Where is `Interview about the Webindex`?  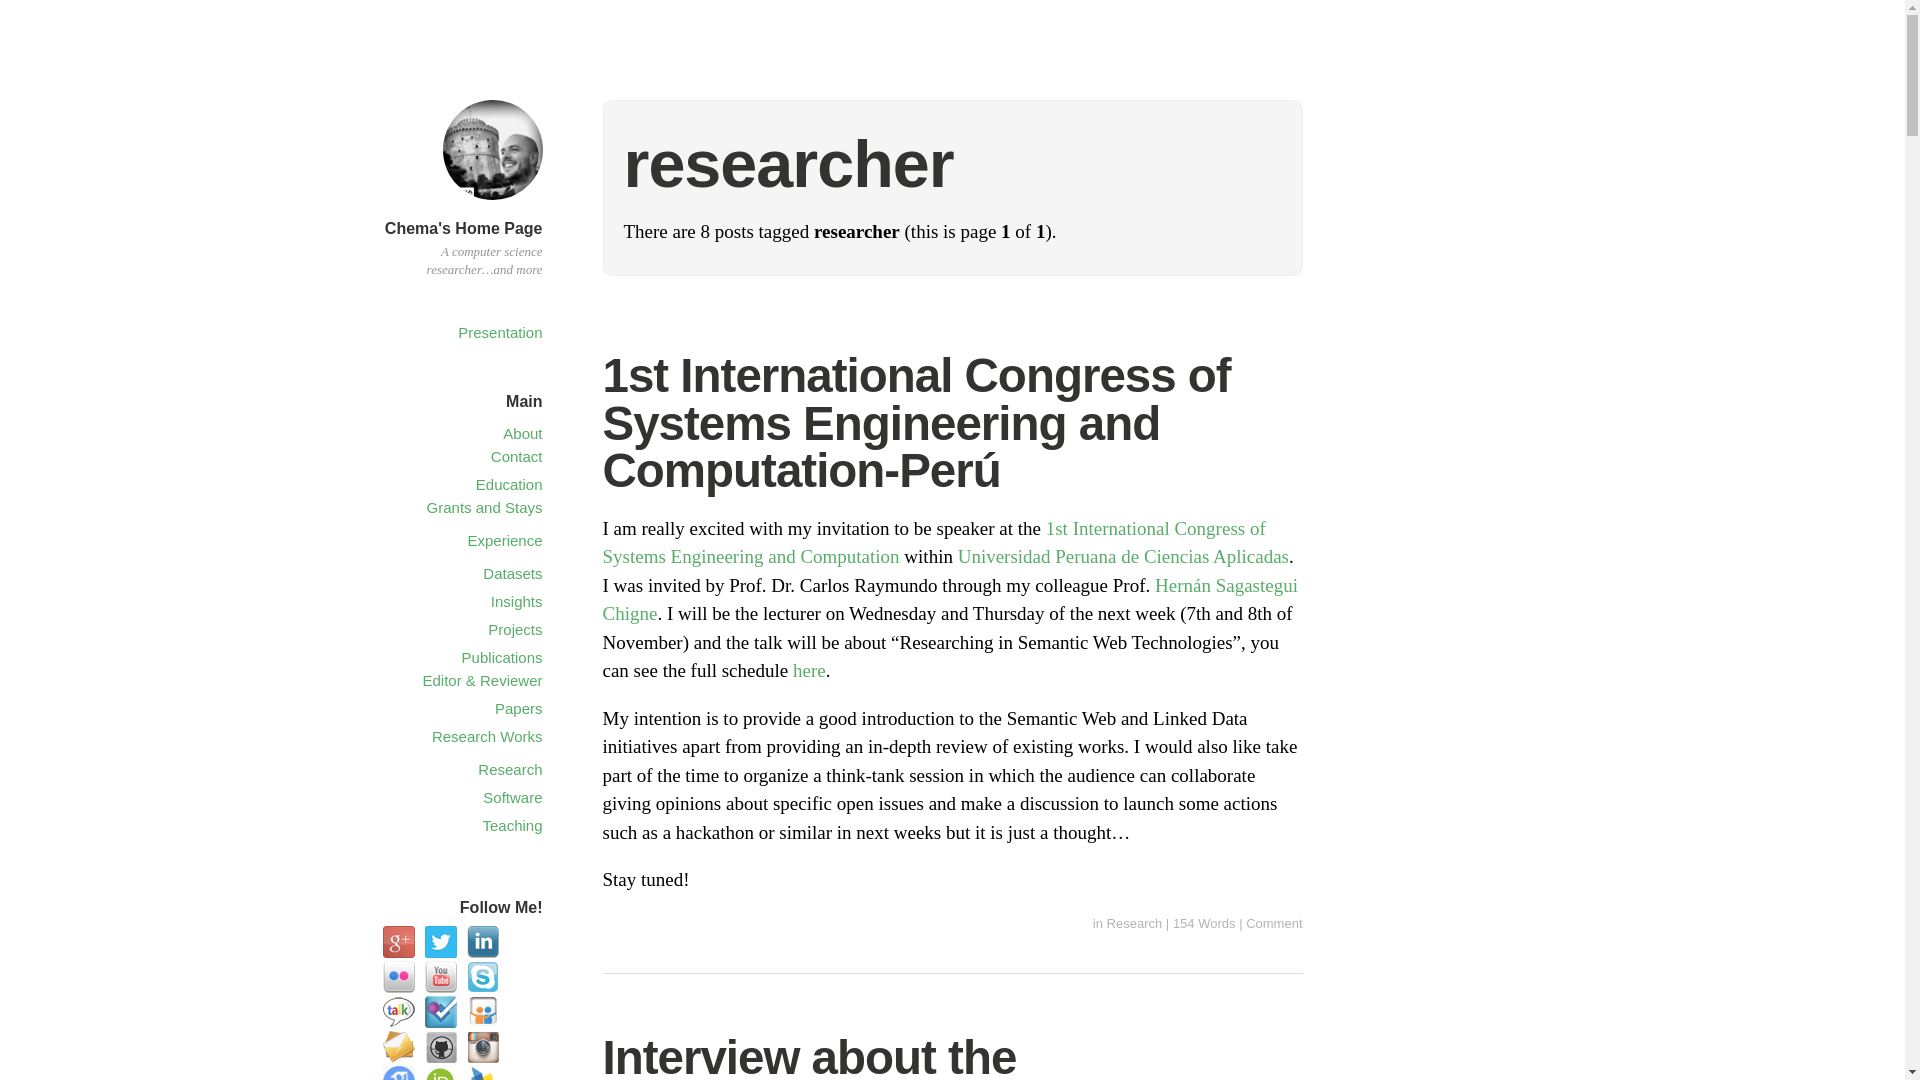 Interview about the Webindex is located at coordinates (808, 1056).